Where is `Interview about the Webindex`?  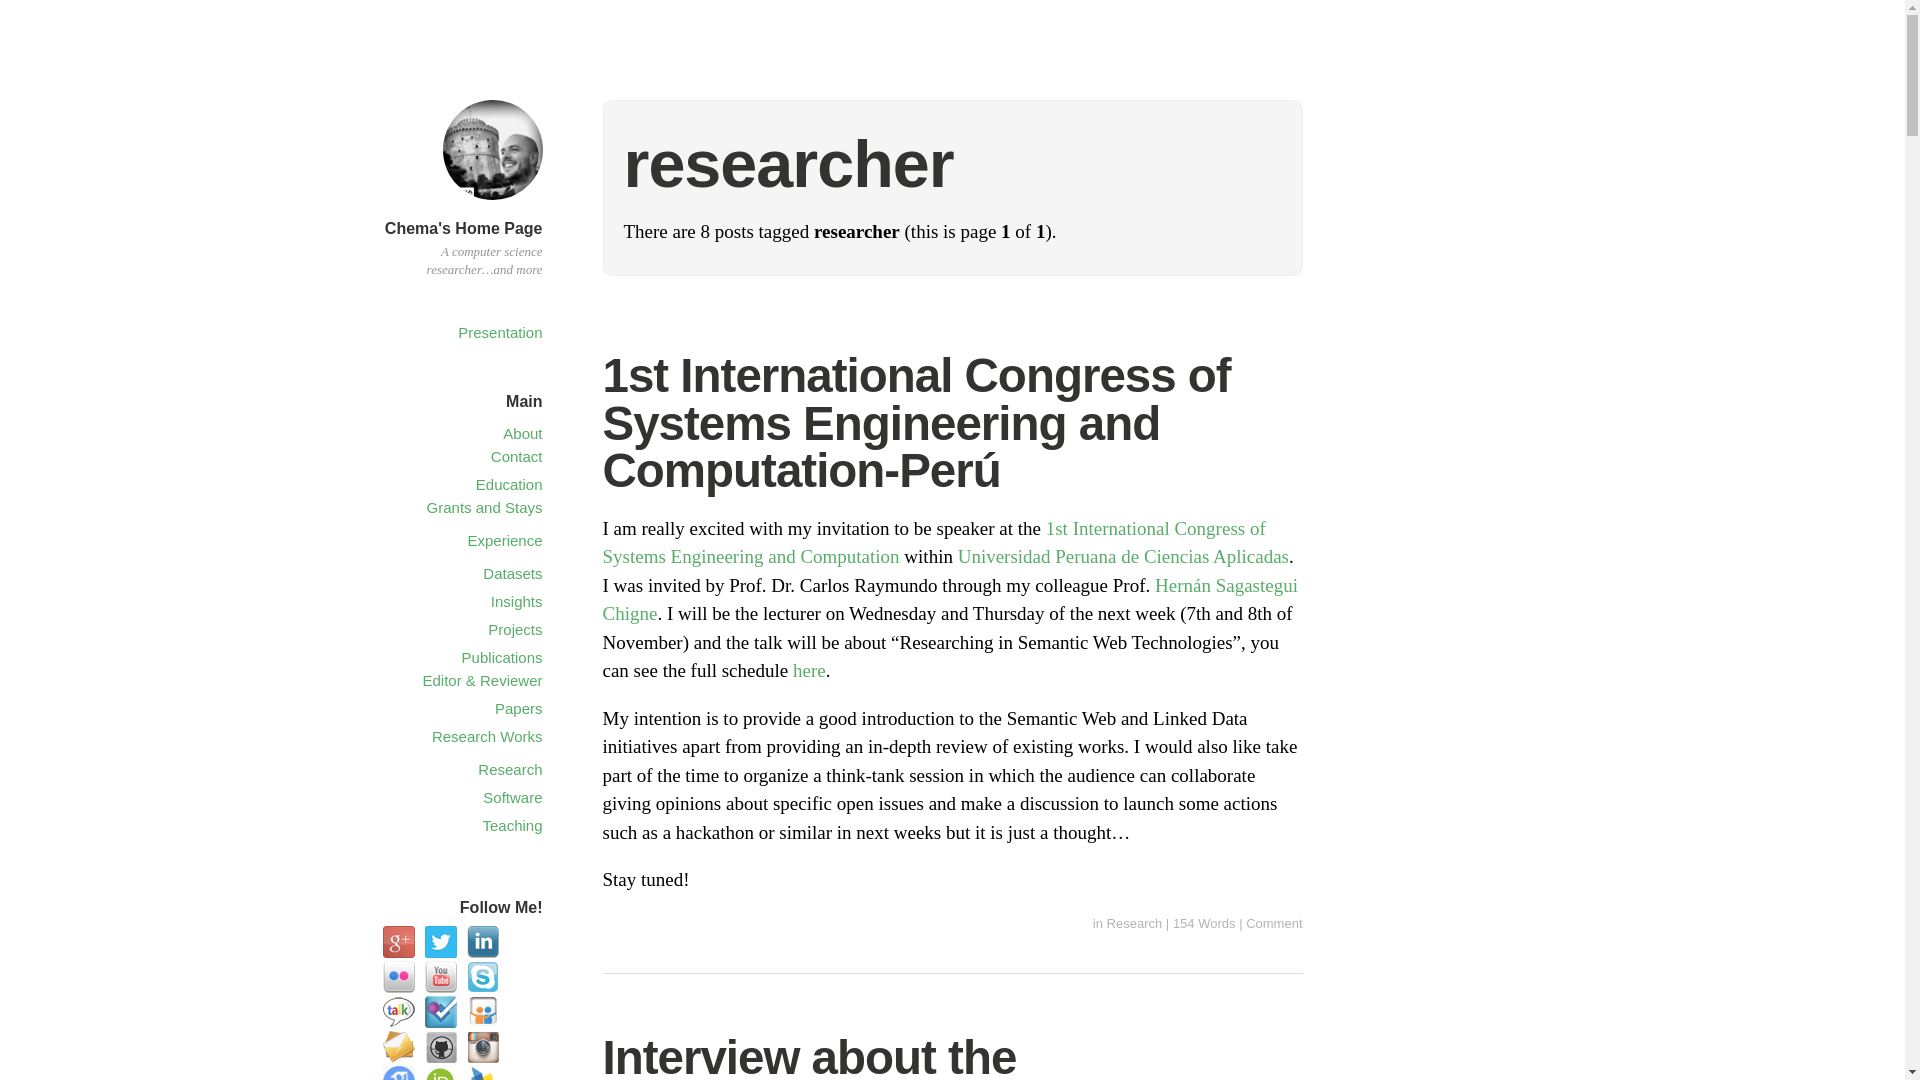 Interview about the Webindex is located at coordinates (808, 1056).